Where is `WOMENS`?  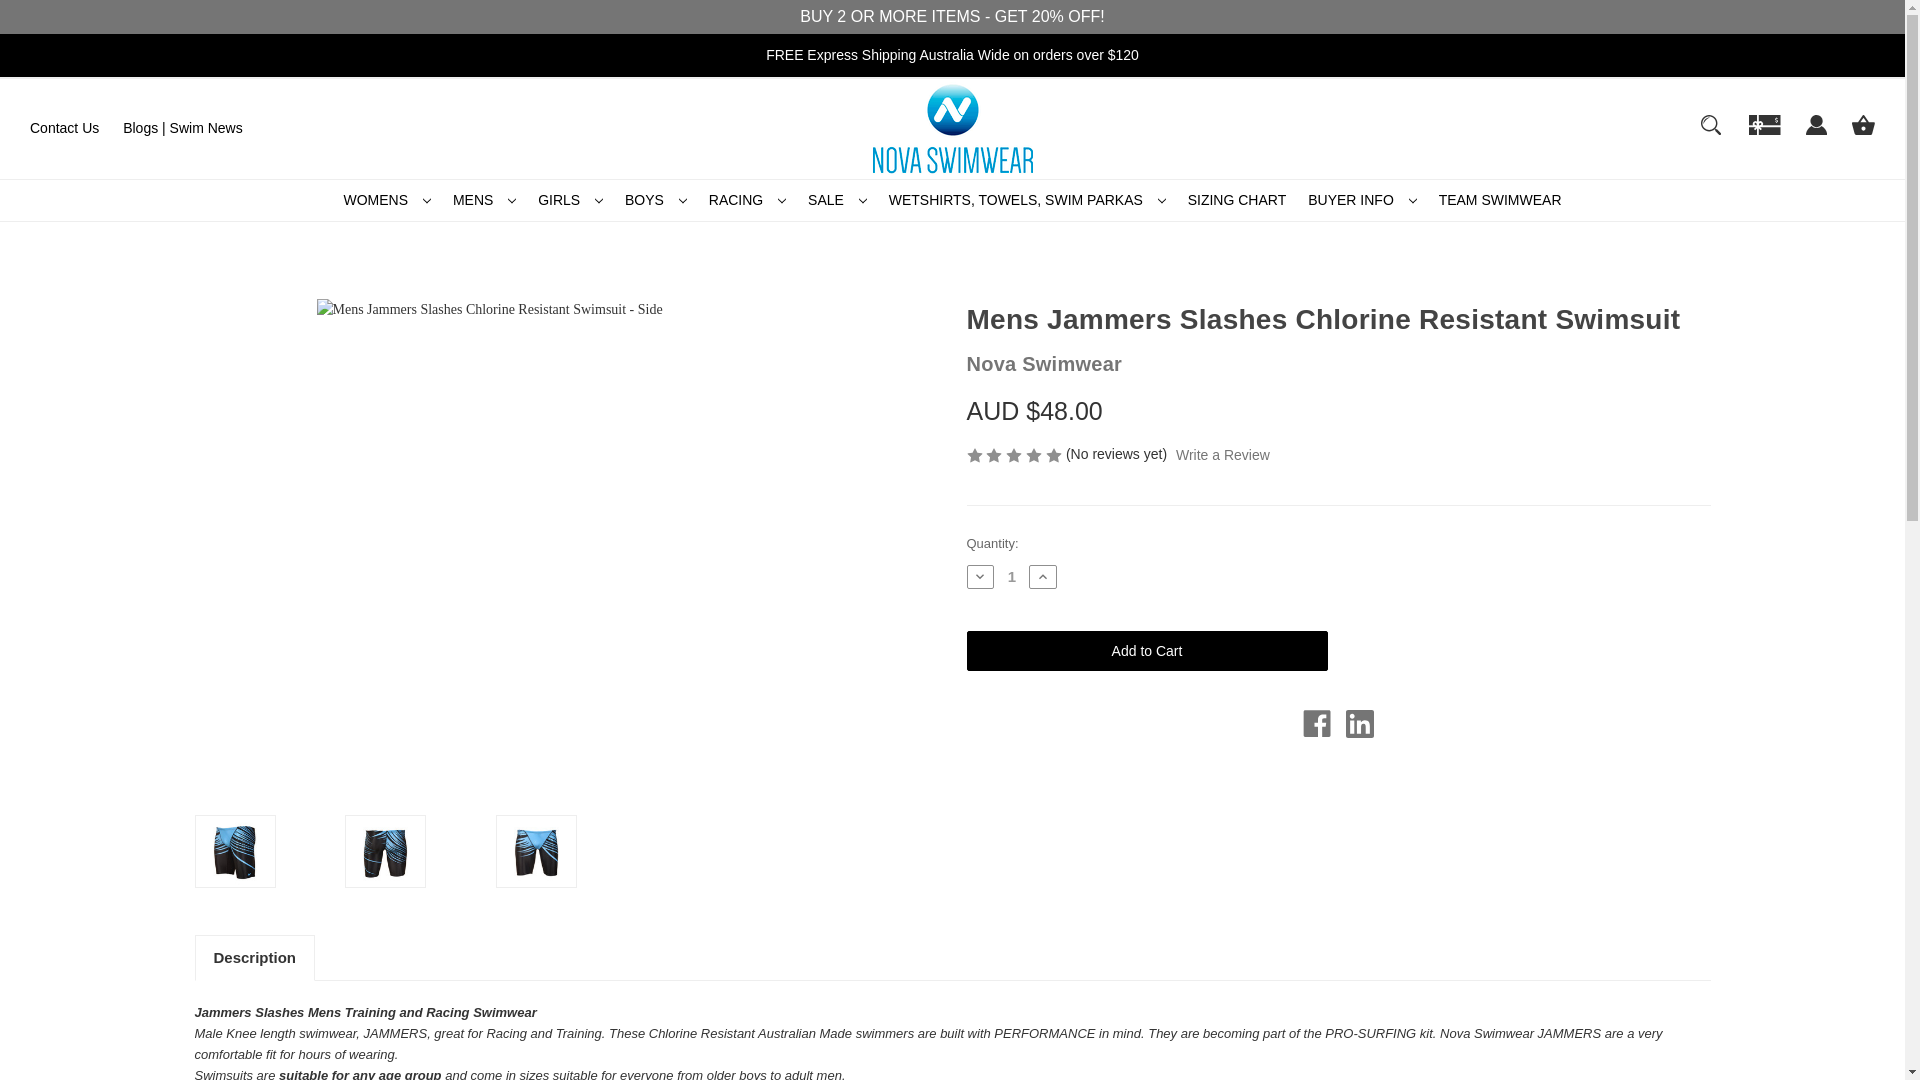
WOMENS is located at coordinates (386, 200).